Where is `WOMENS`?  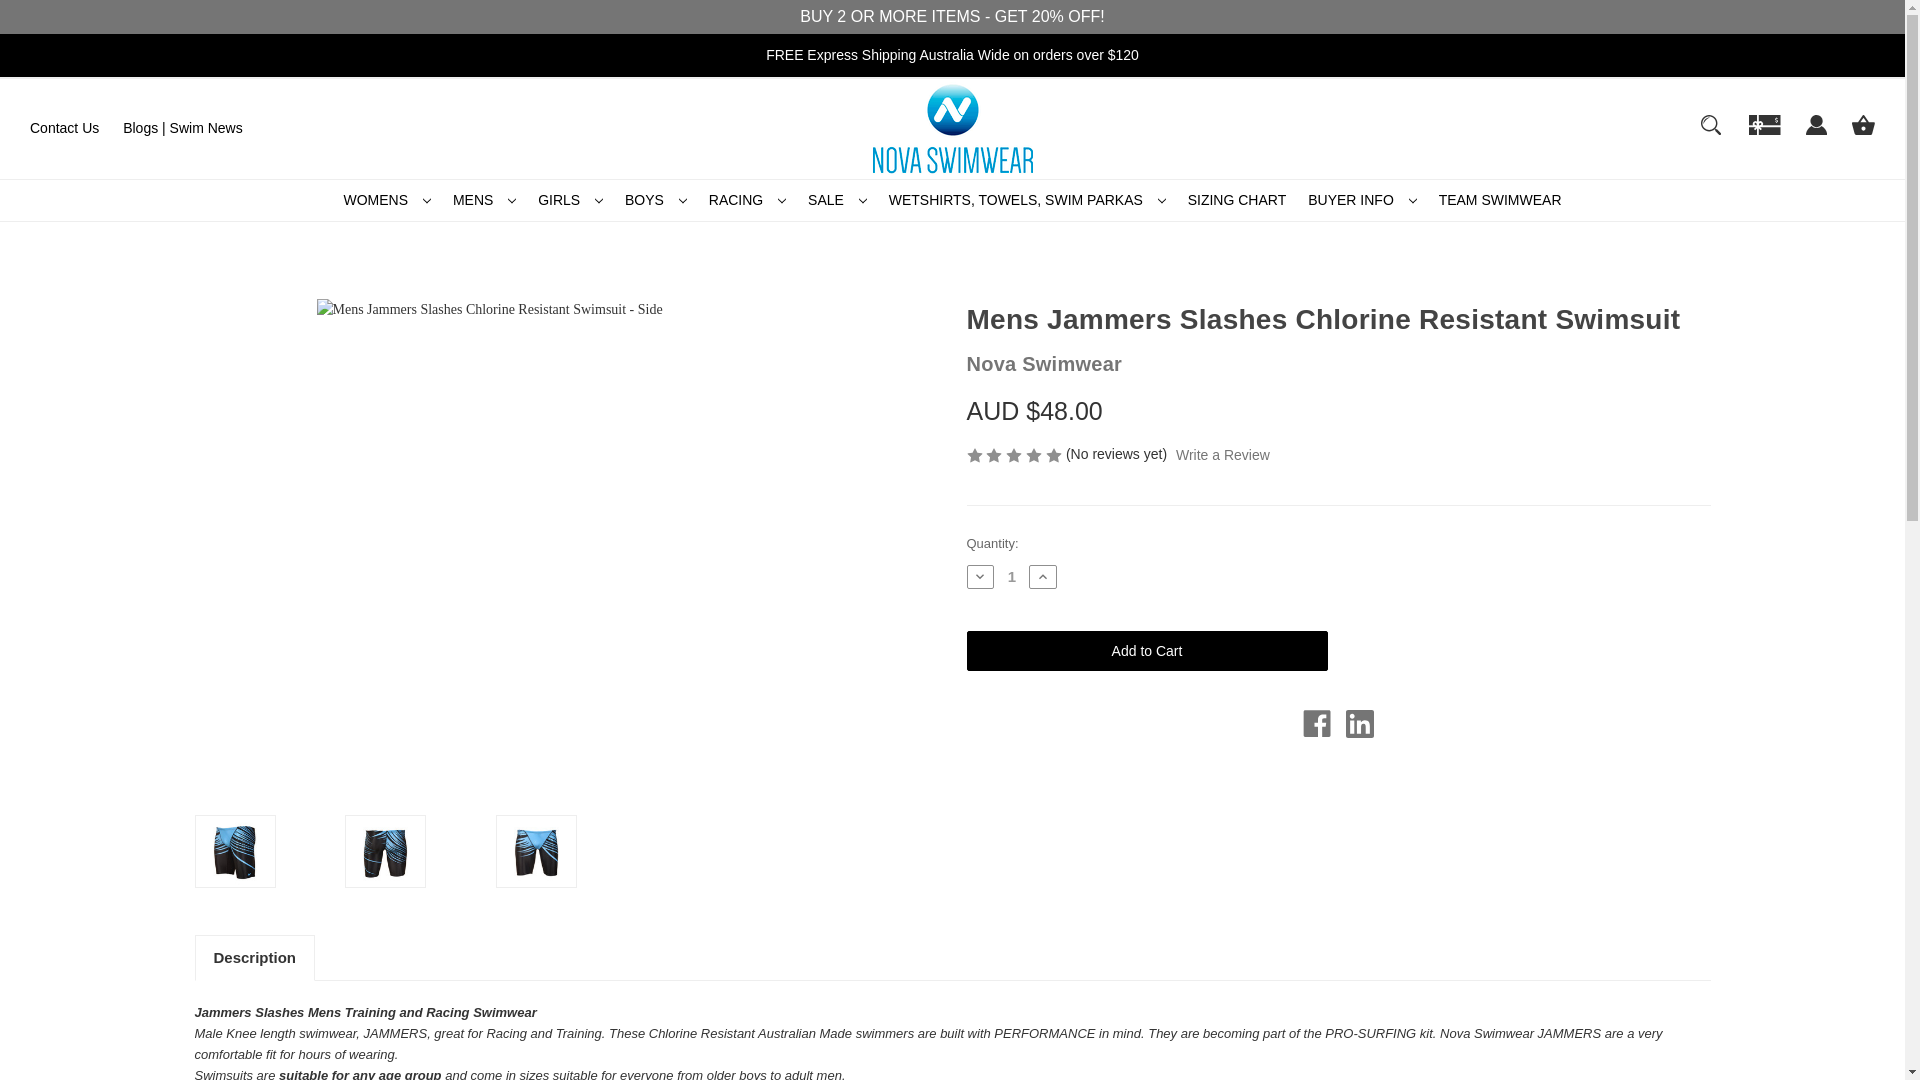
WOMENS is located at coordinates (386, 200).